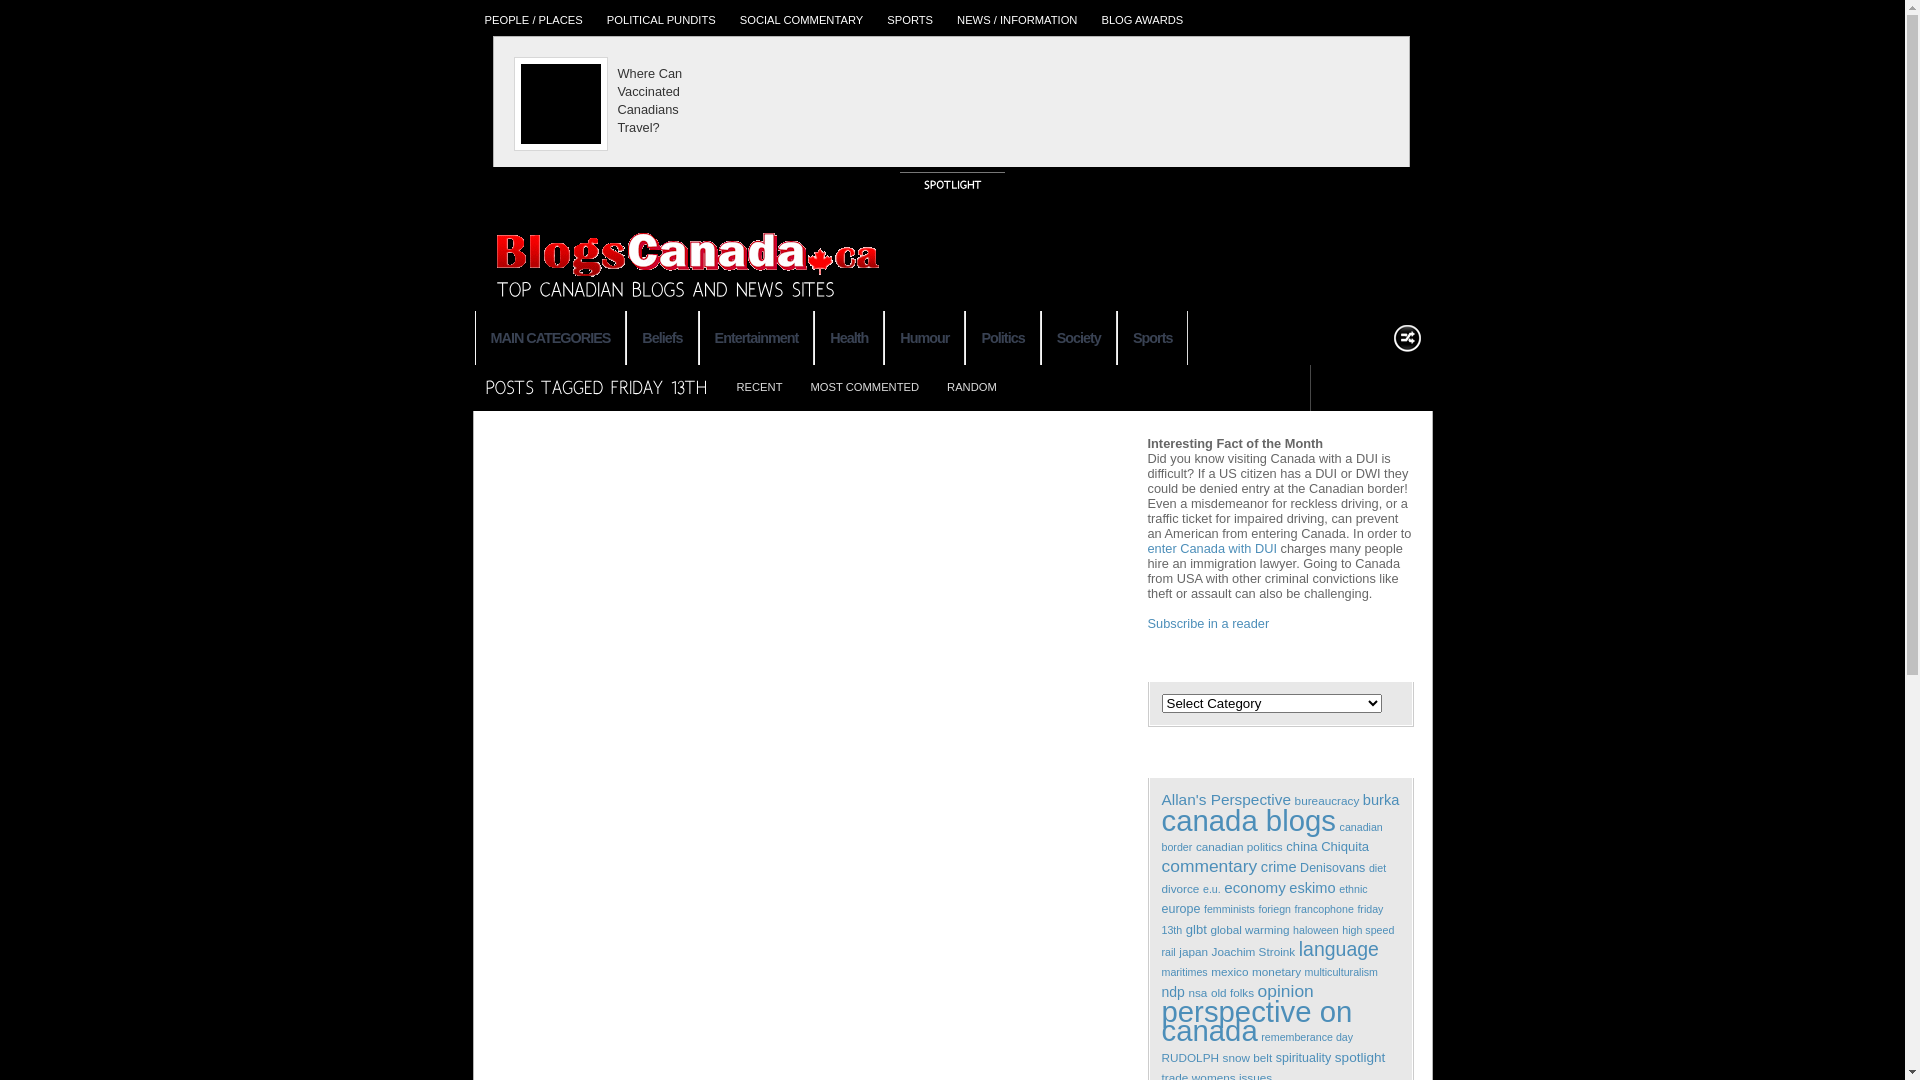  I want to click on mexico, so click(1230, 972).